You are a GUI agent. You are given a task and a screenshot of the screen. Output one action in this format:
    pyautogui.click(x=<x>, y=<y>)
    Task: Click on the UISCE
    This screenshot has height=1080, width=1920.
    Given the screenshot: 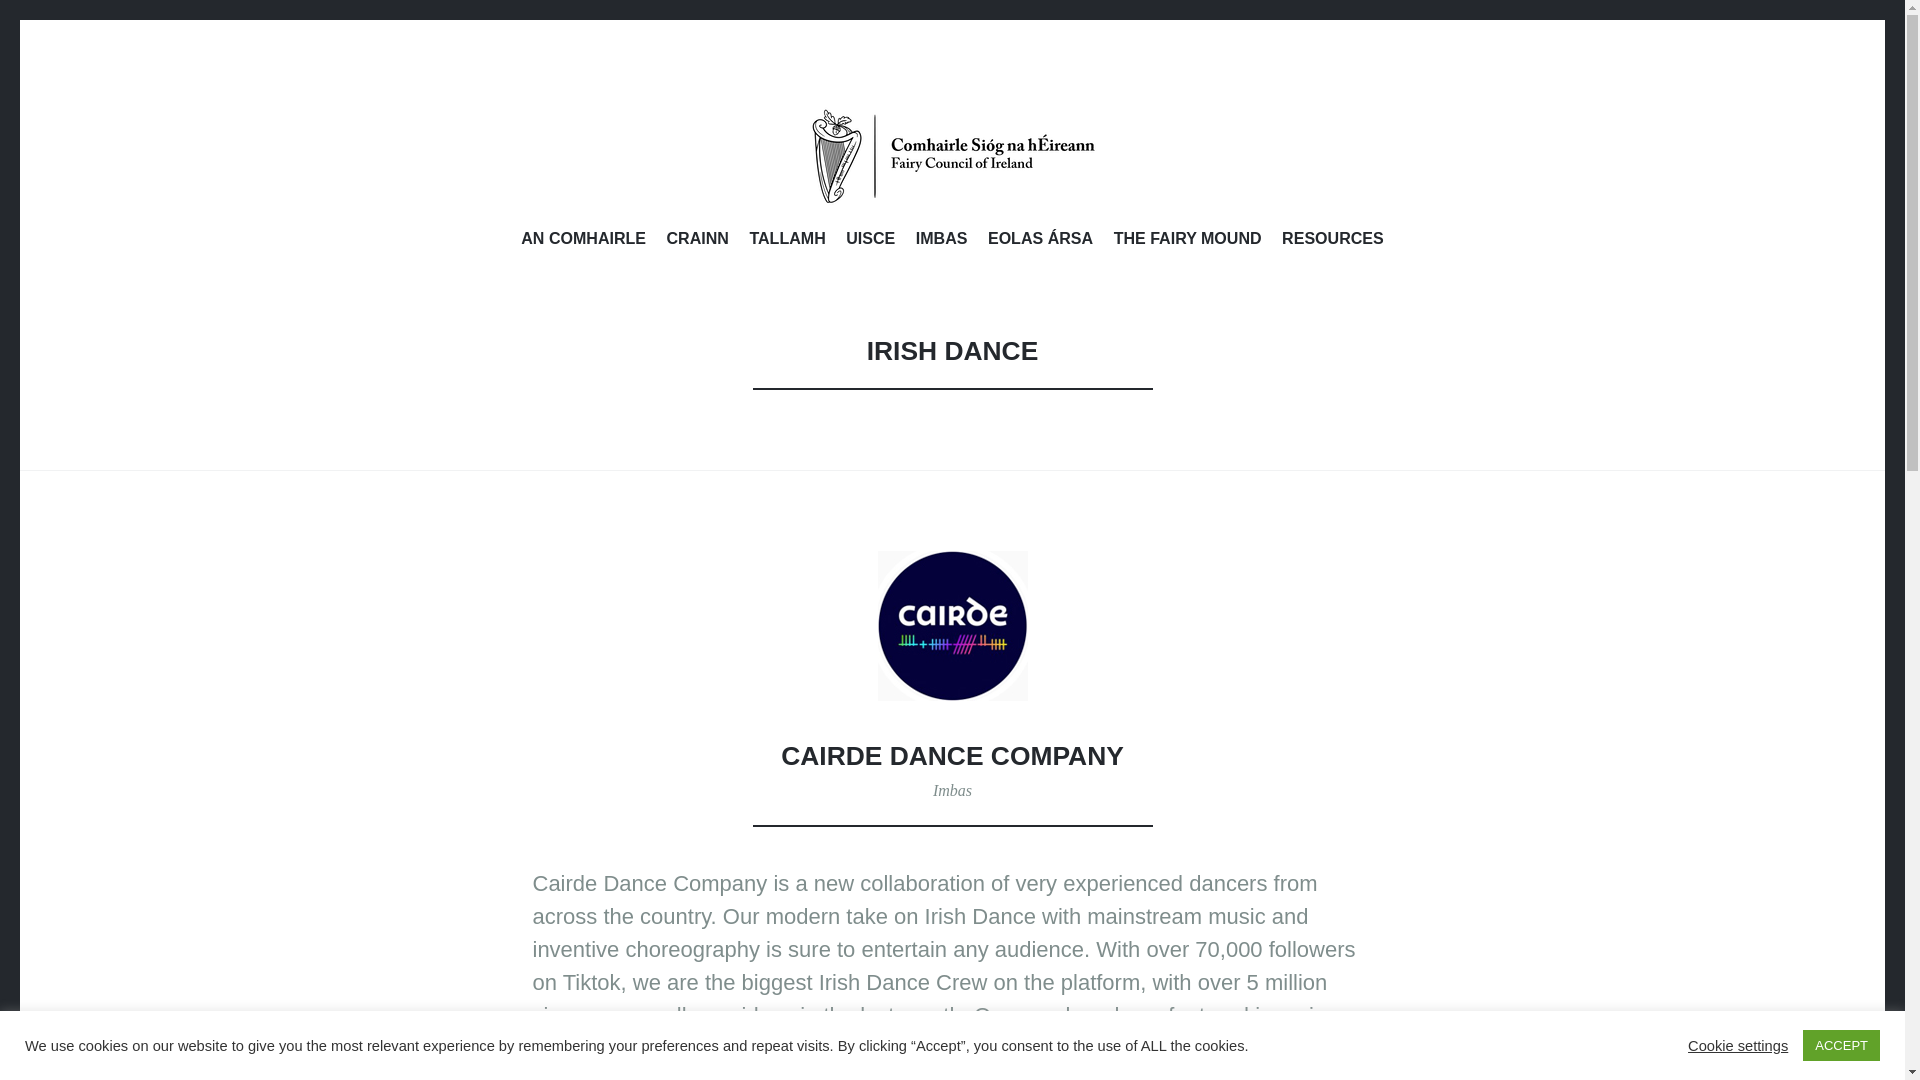 What is the action you would take?
    pyautogui.click(x=870, y=241)
    